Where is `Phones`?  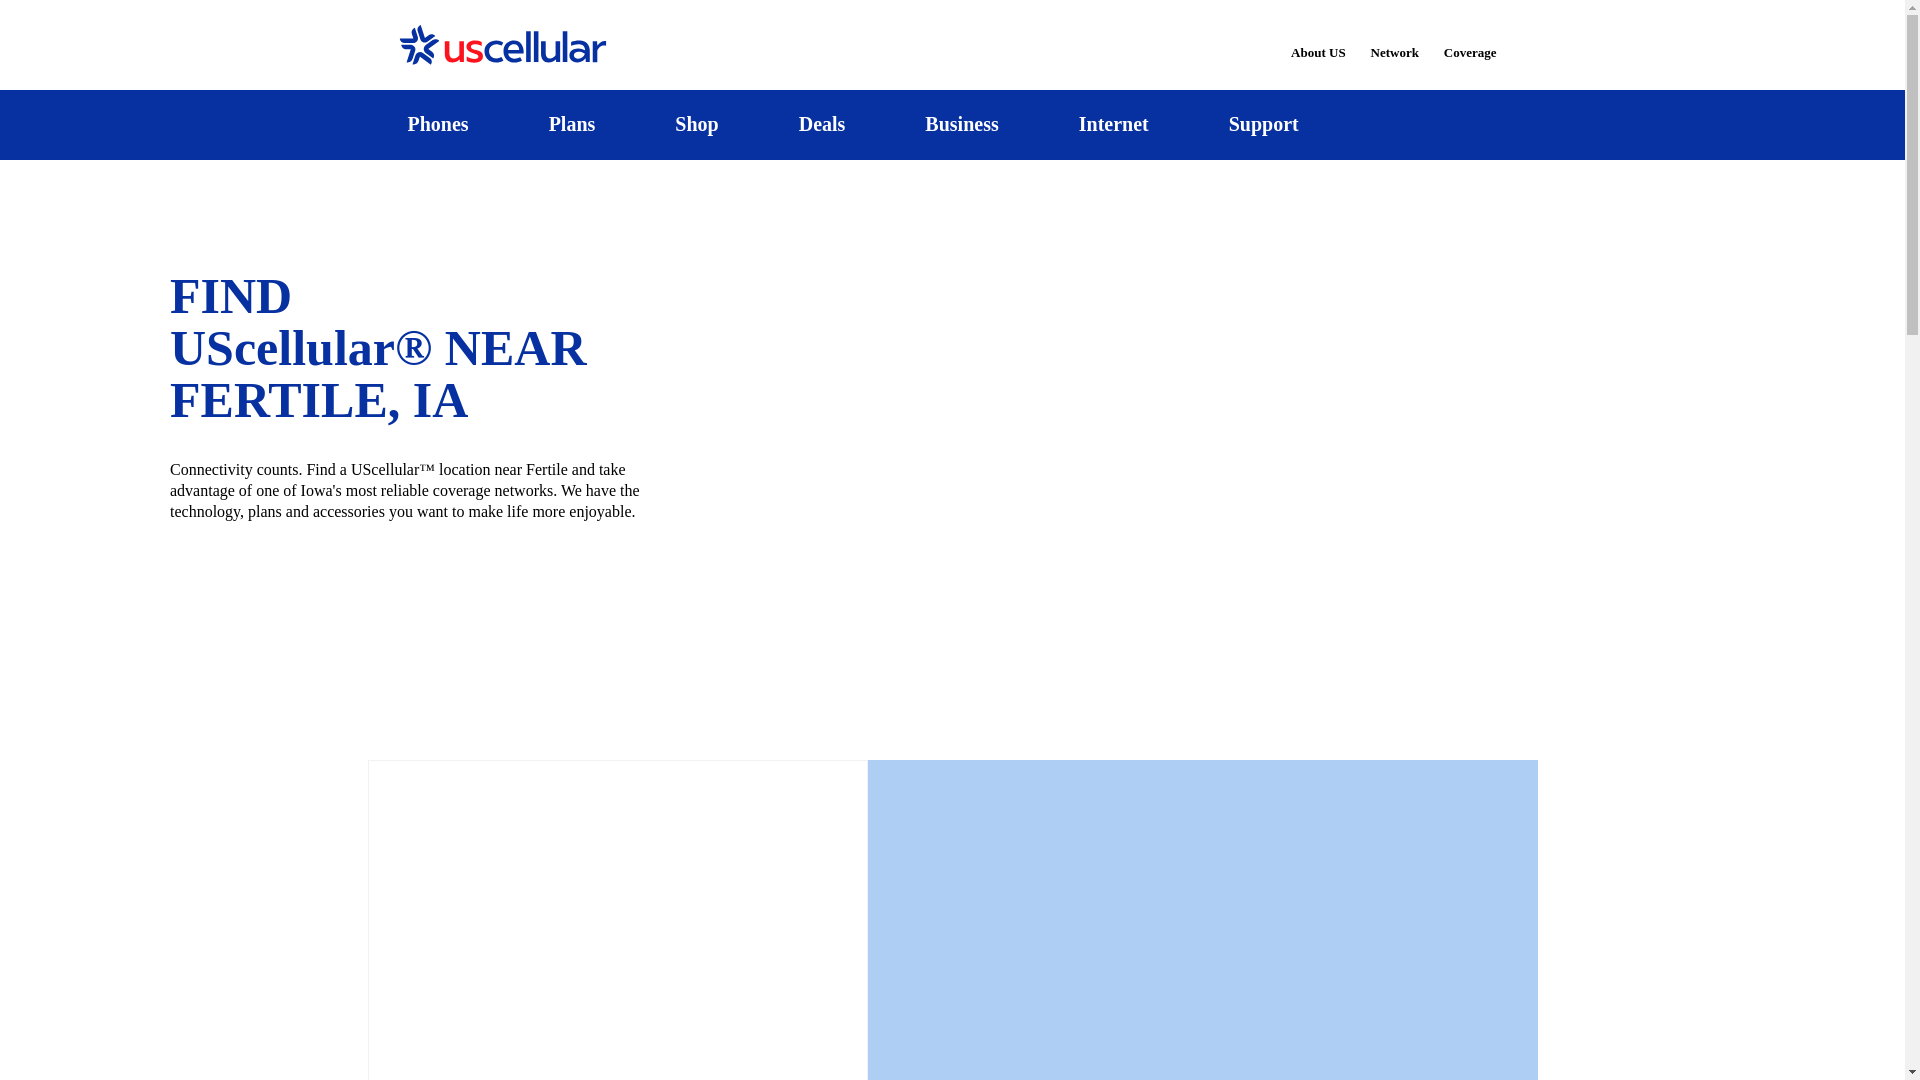 Phones is located at coordinates (438, 124).